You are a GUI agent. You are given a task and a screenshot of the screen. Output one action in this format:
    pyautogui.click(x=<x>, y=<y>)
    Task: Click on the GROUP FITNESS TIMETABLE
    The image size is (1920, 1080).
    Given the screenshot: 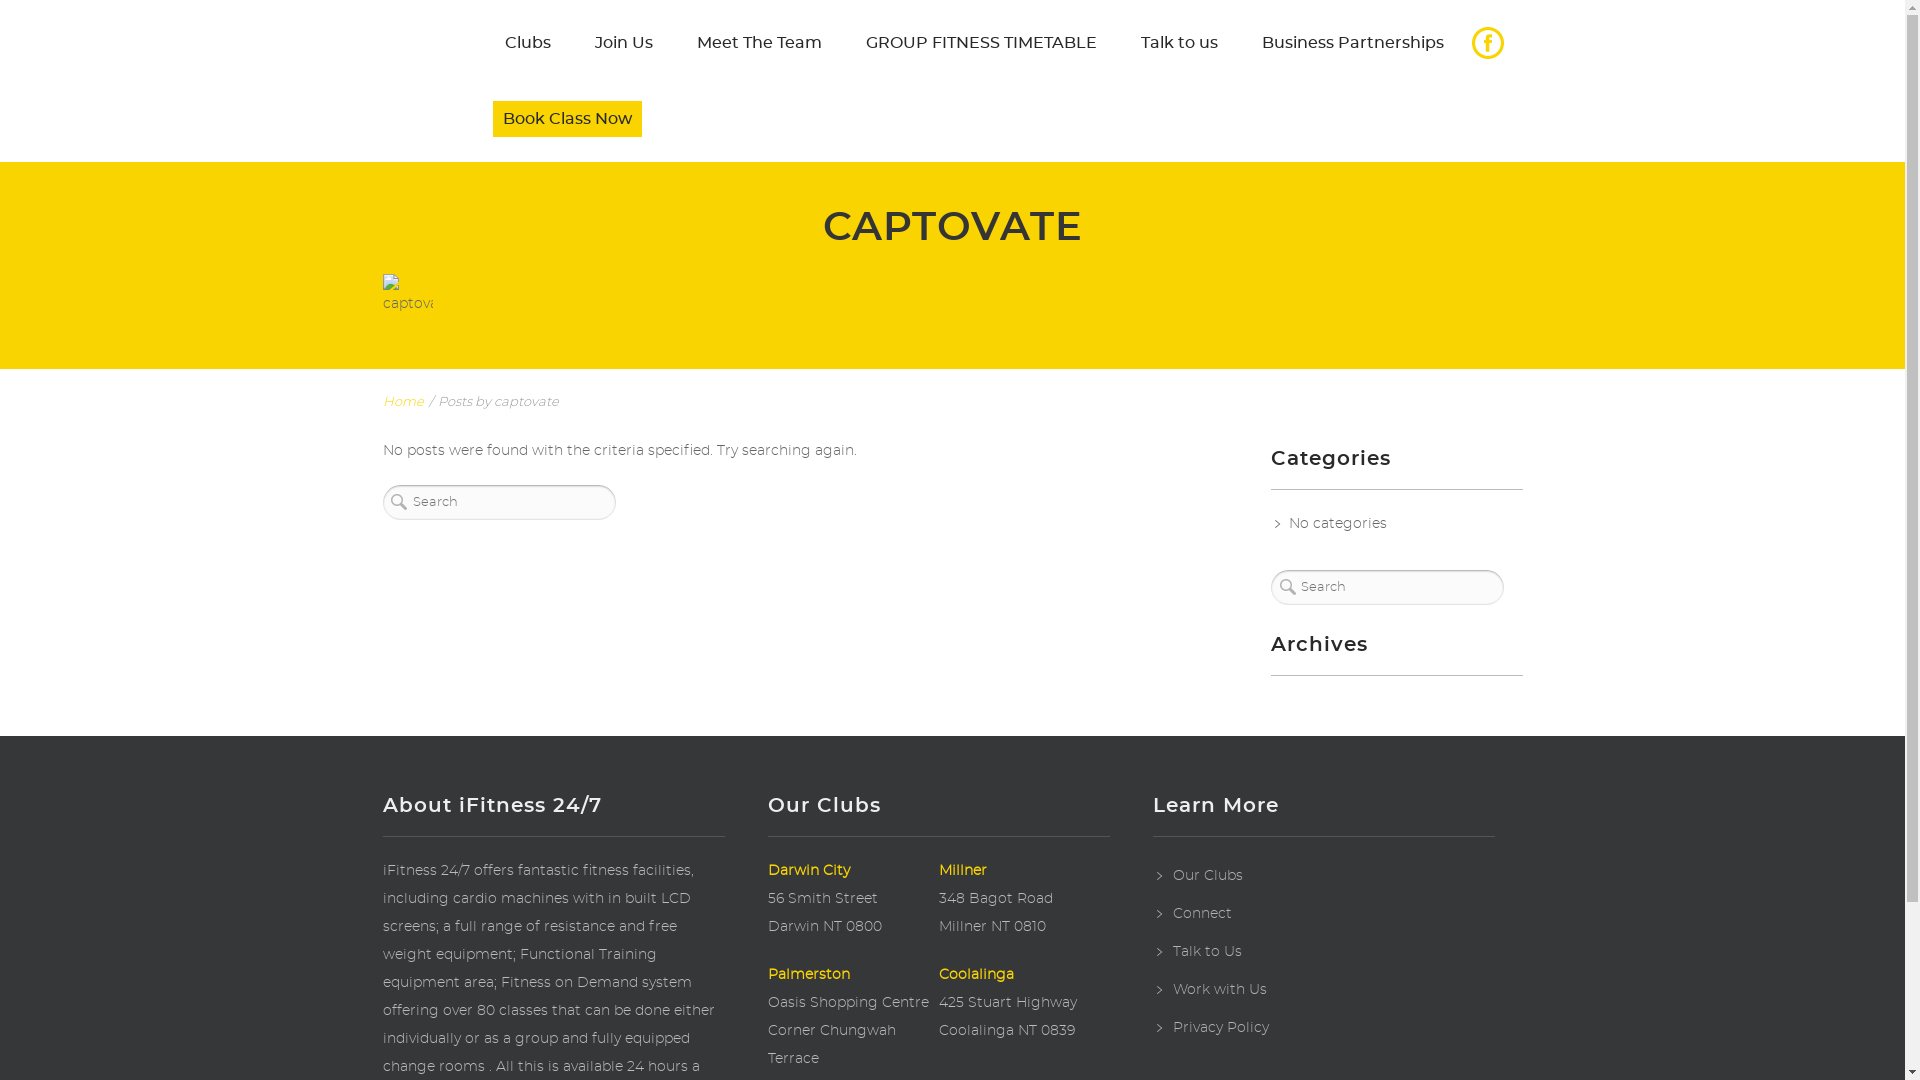 What is the action you would take?
    pyautogui.click(x=982, y=43)
    